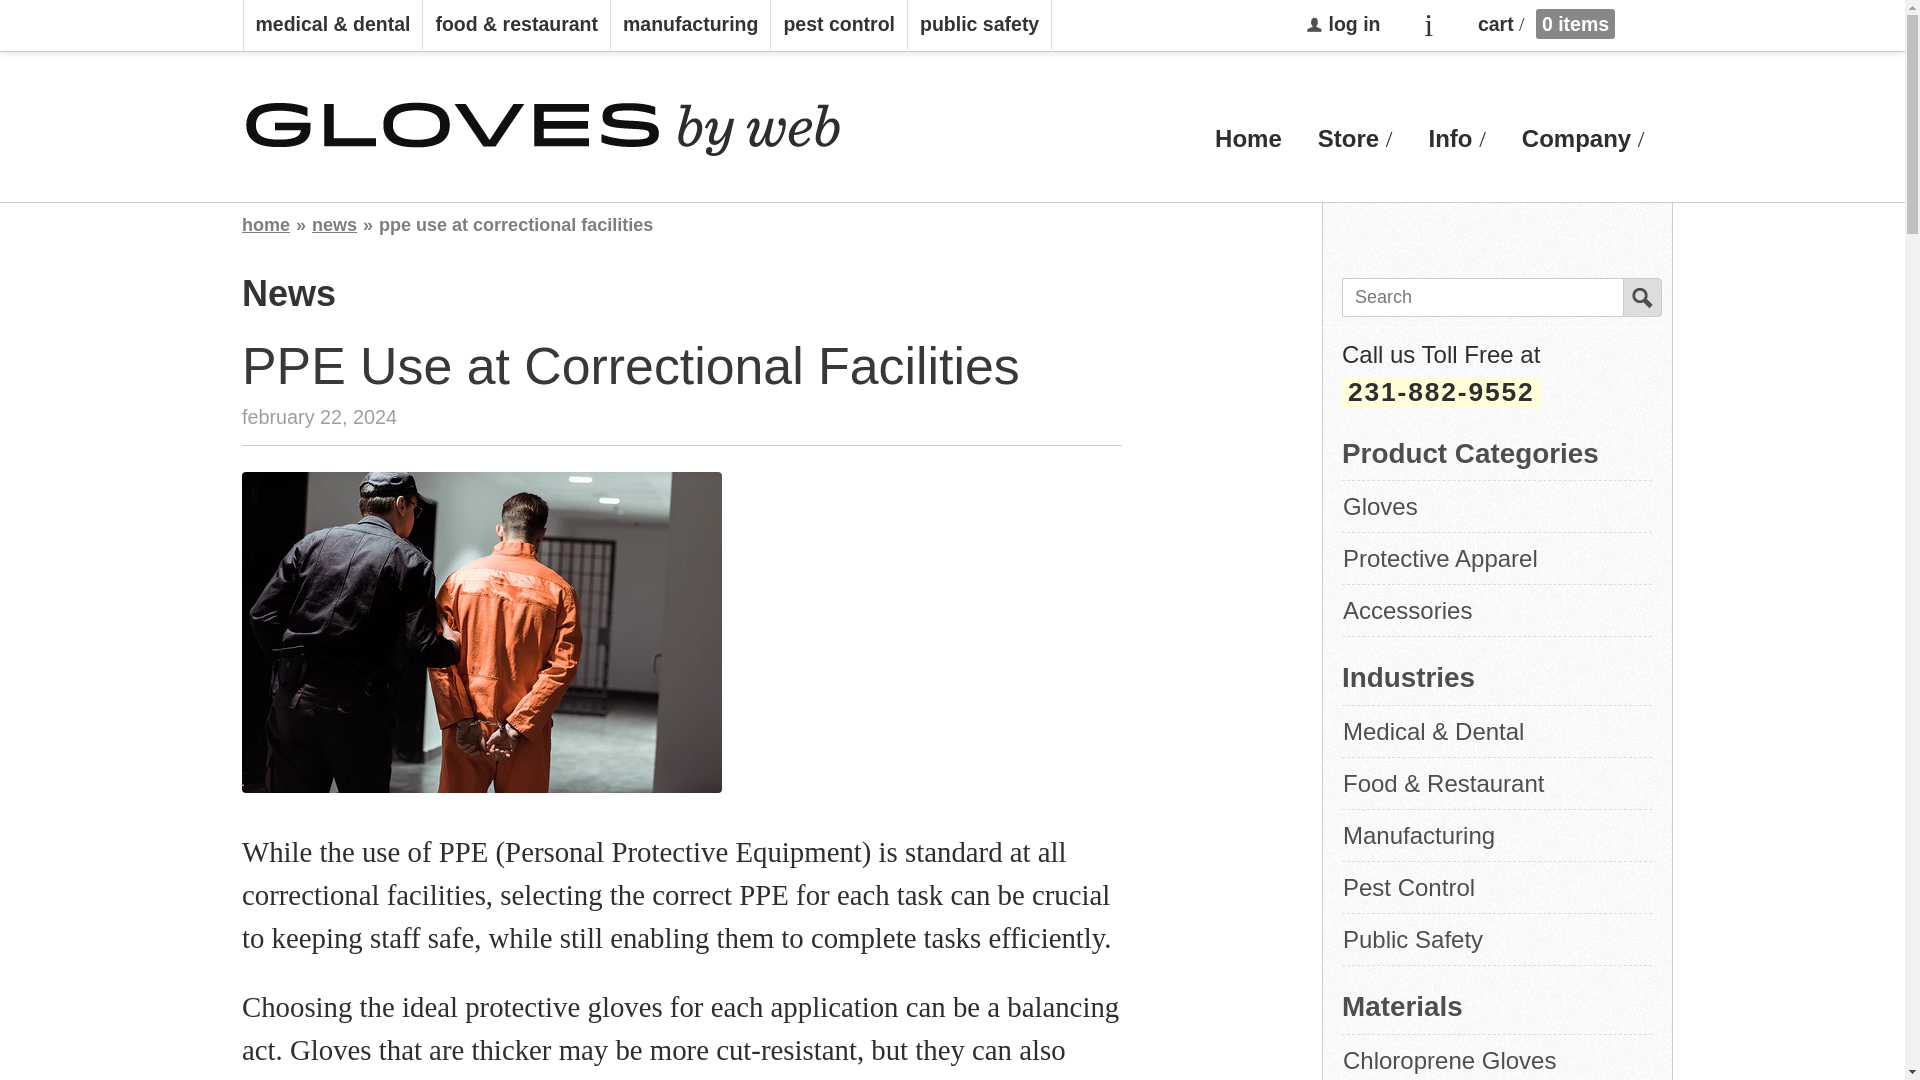 The image size is (1920, 1080). What do you see at coordinates (1355, 139) in the screenshot?
I see `Store` at bounding box center [1355, 139].